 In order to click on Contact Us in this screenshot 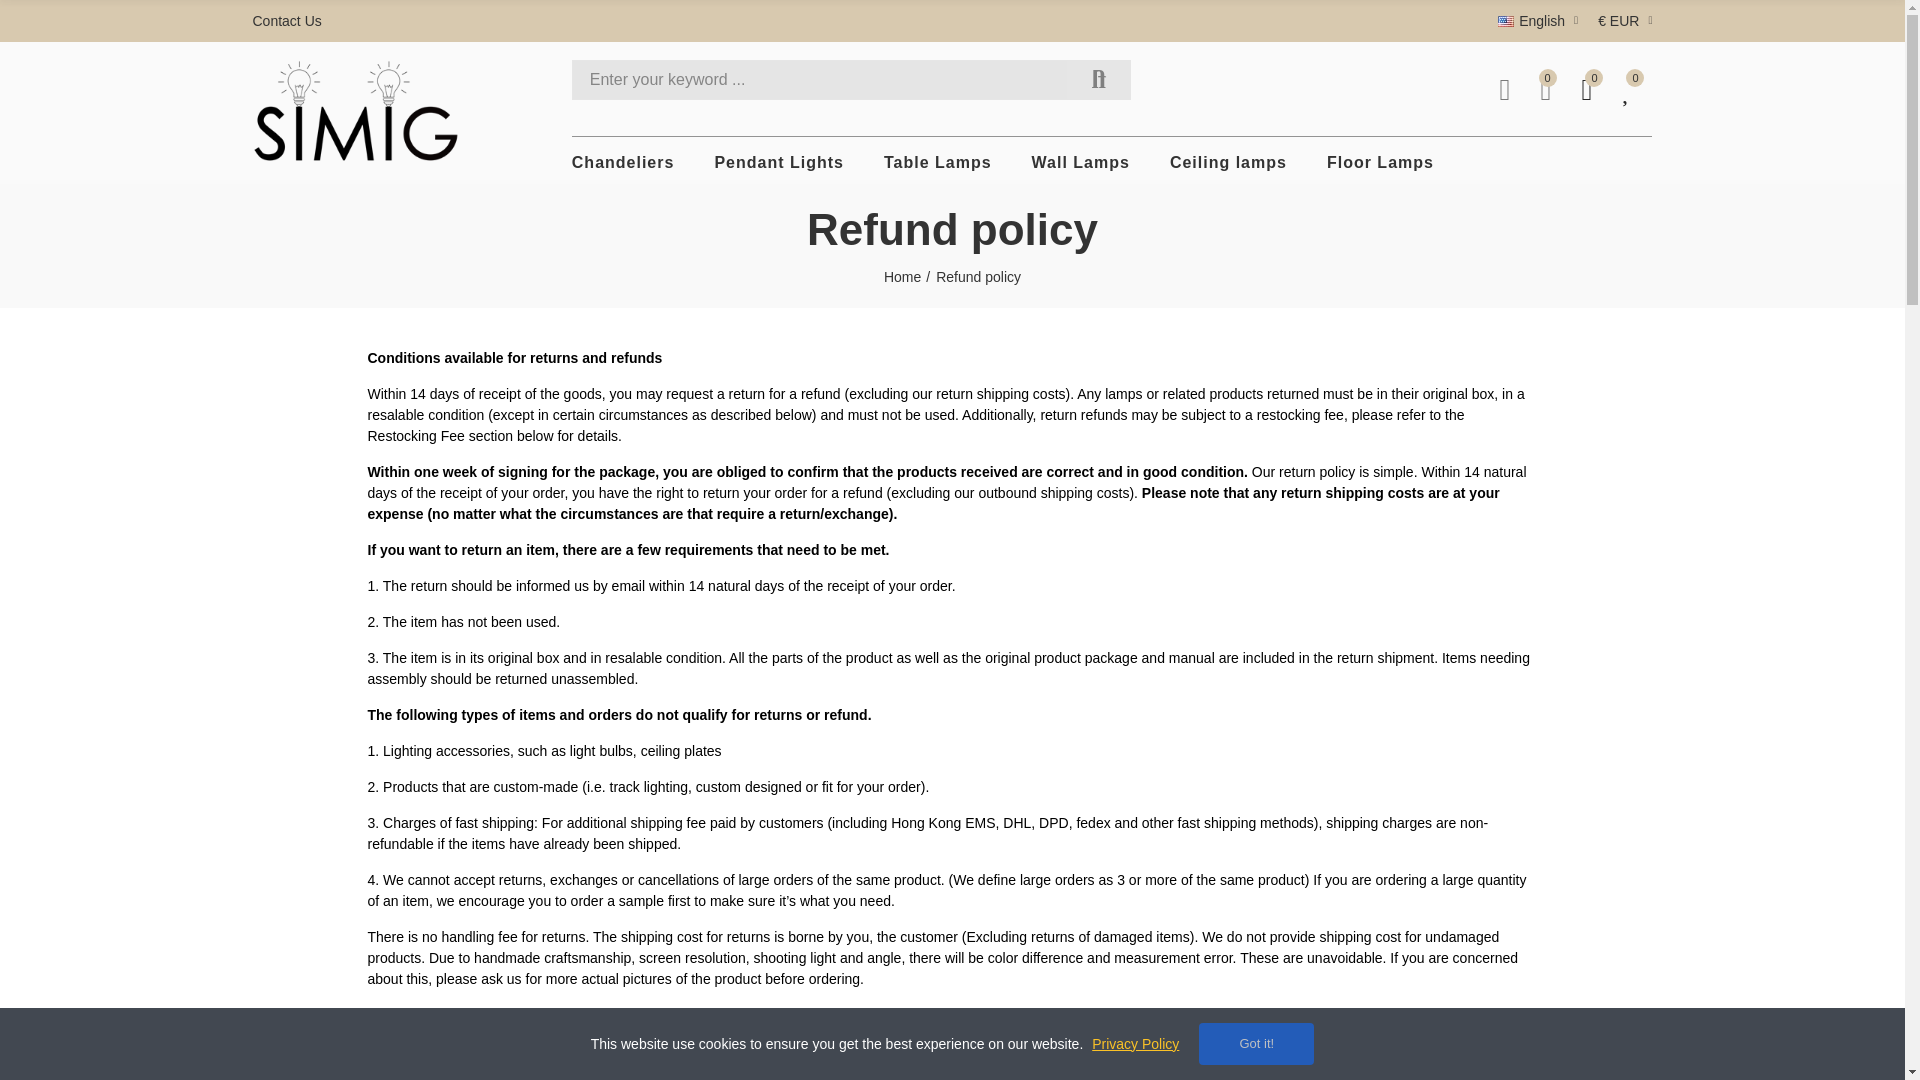, I will do `click(290, 21)`.